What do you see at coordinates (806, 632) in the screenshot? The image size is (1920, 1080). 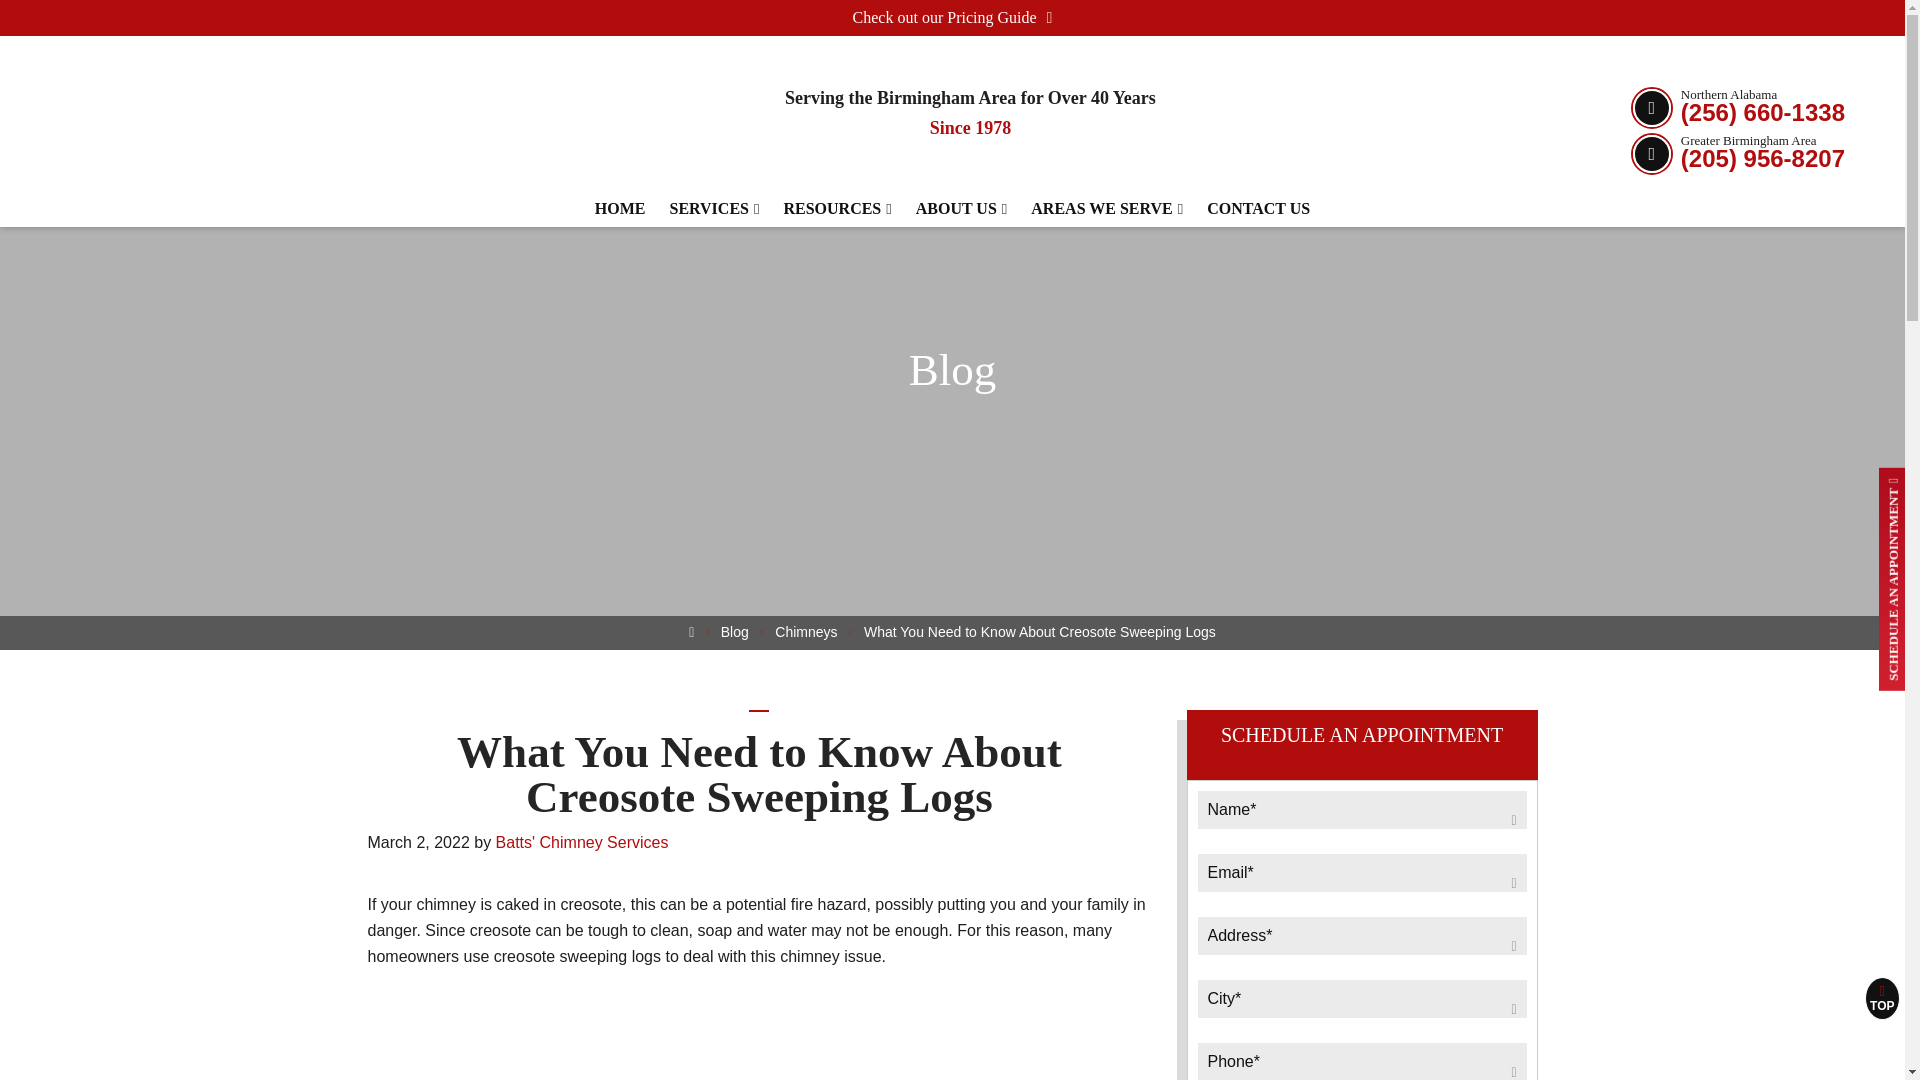 I see `Chimneys` at bounding box center [806, 632].